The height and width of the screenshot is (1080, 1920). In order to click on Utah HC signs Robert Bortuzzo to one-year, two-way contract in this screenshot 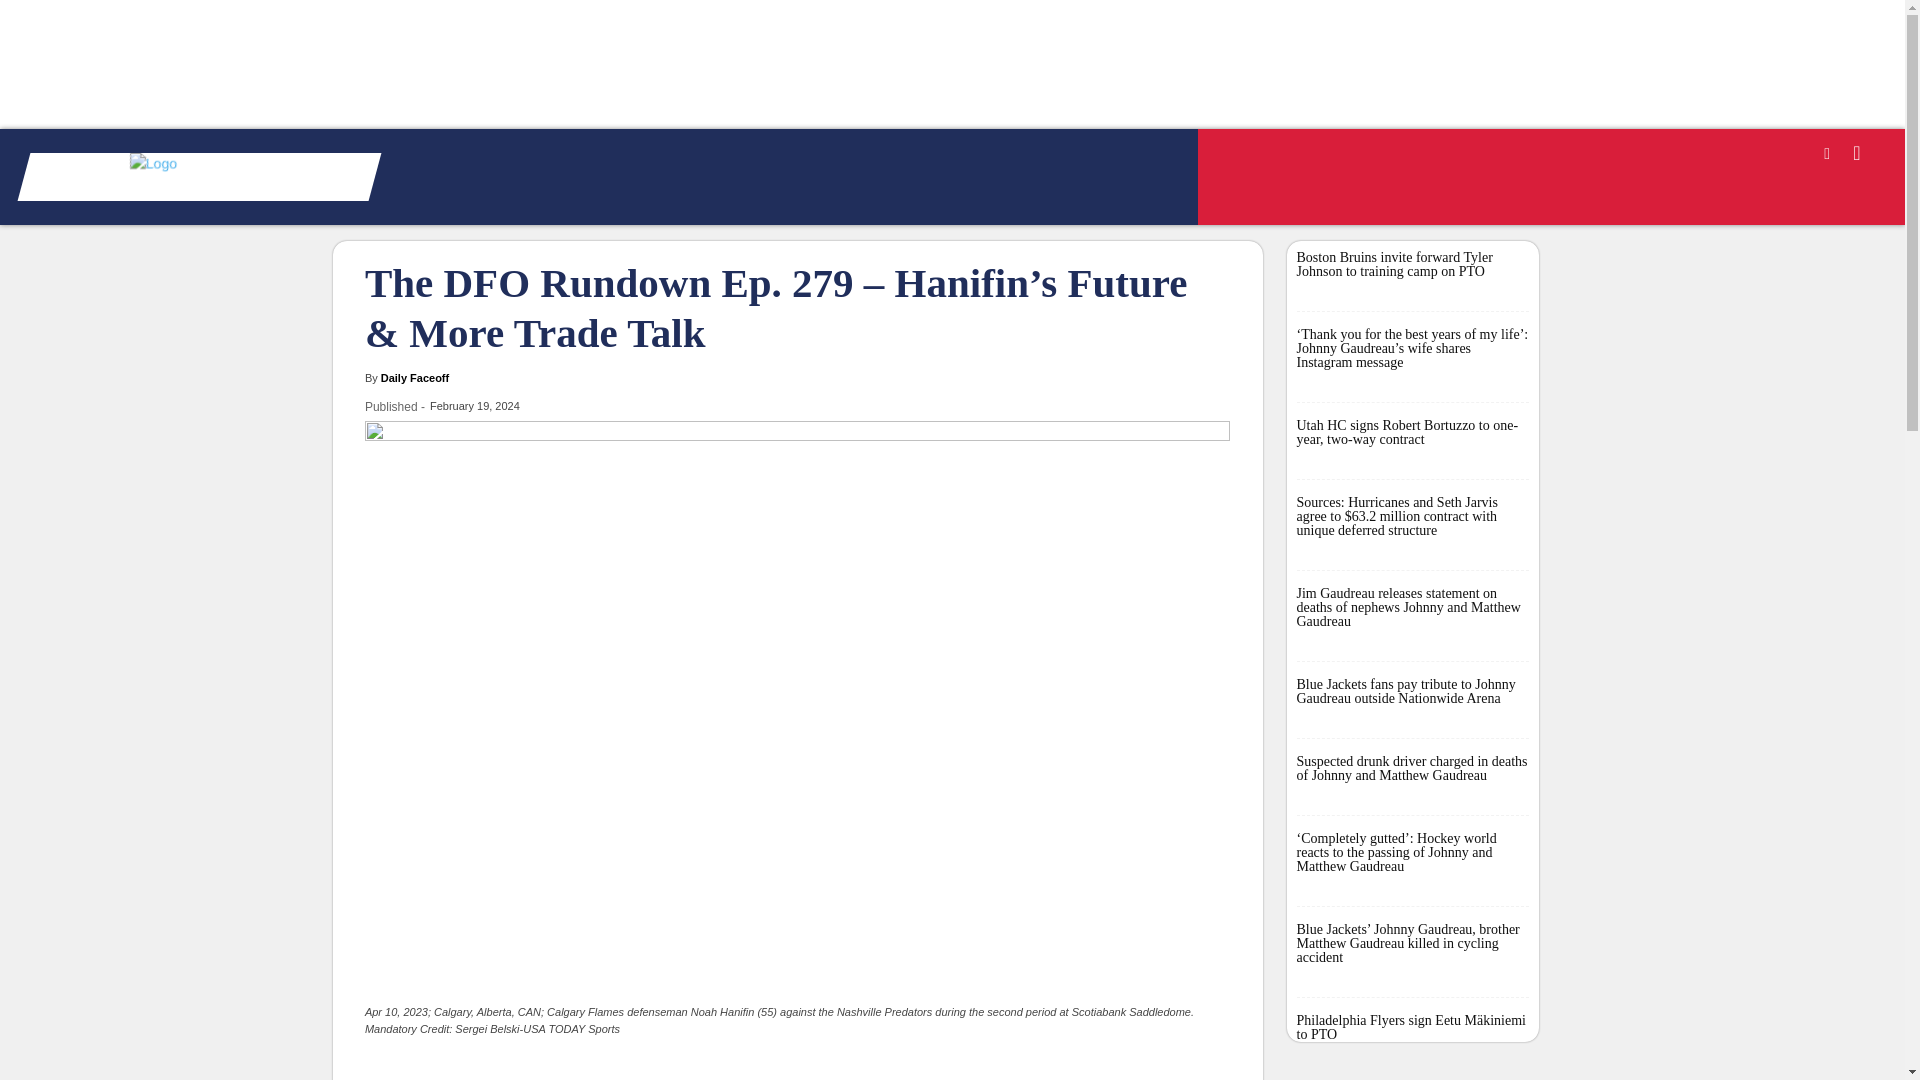, I will do `click(1407, 432)`.